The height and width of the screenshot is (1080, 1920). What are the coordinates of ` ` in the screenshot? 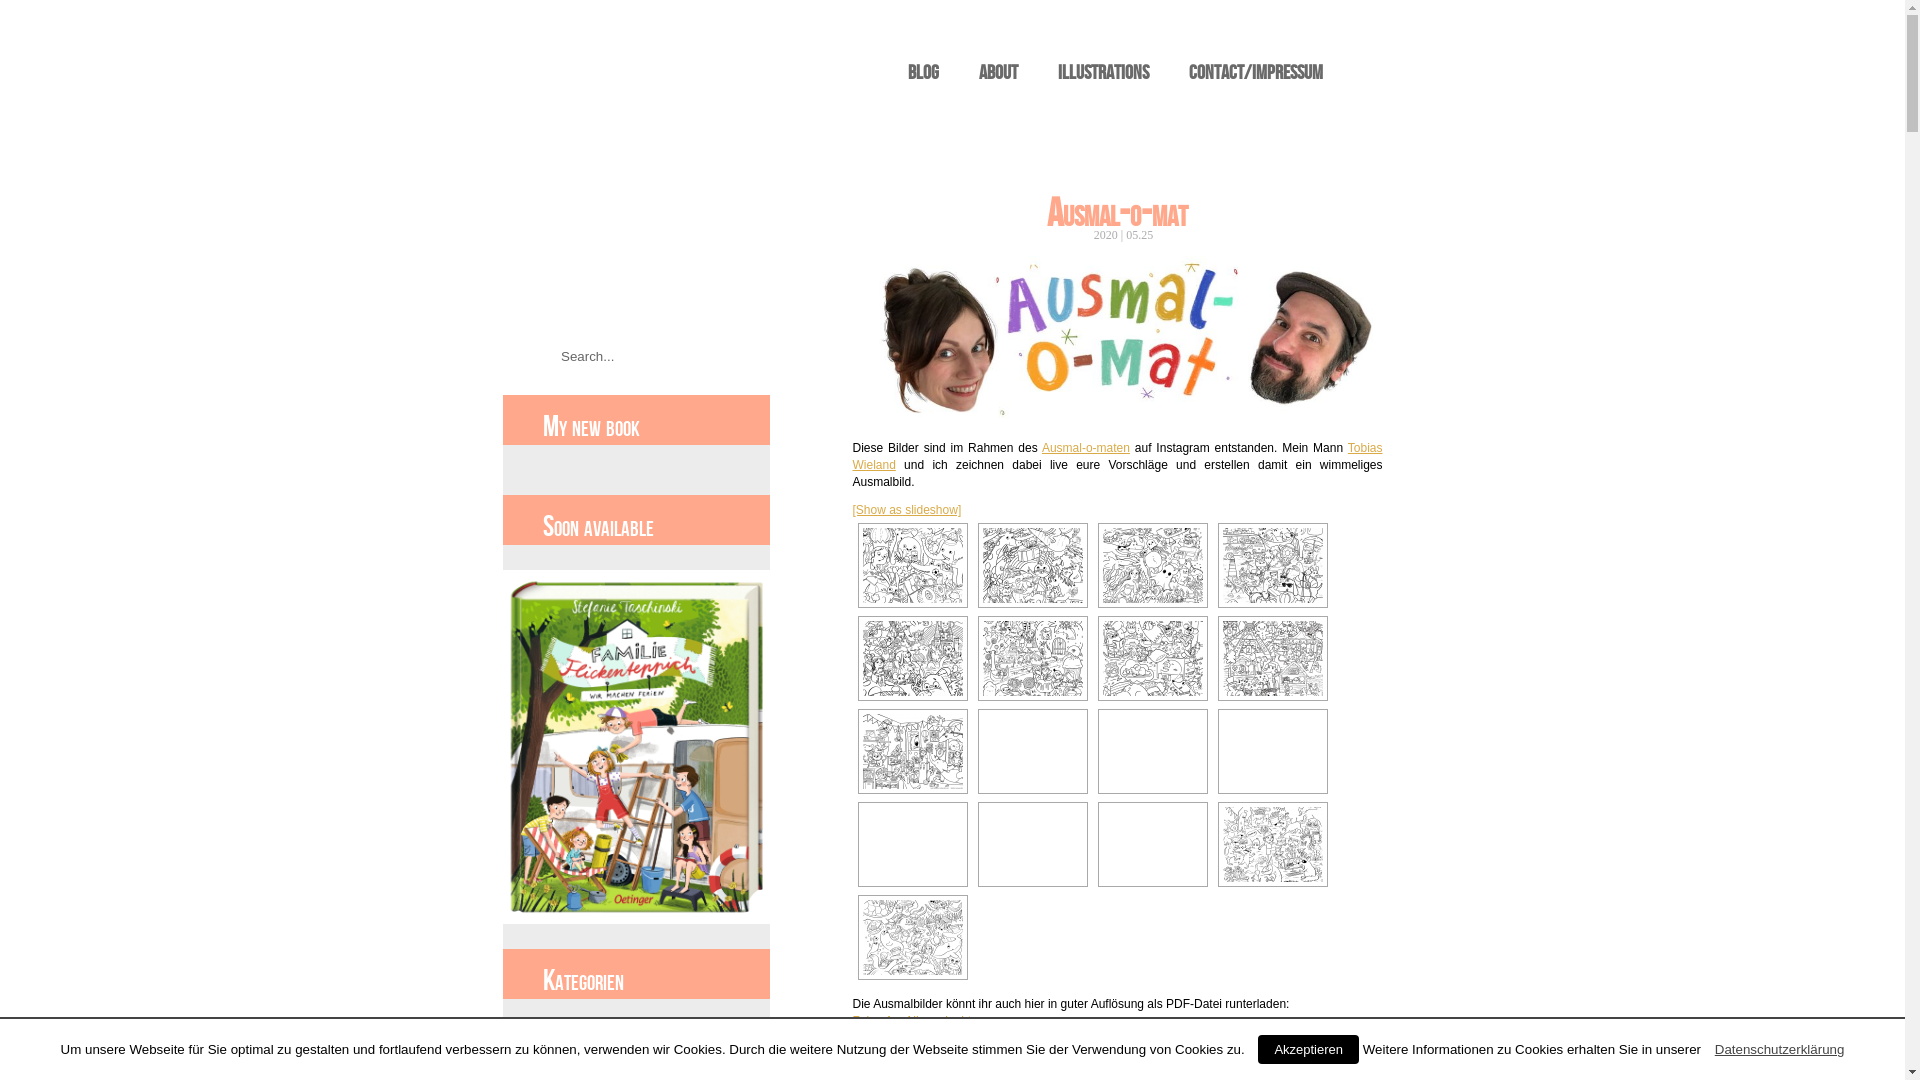 It's located at (910, 562).